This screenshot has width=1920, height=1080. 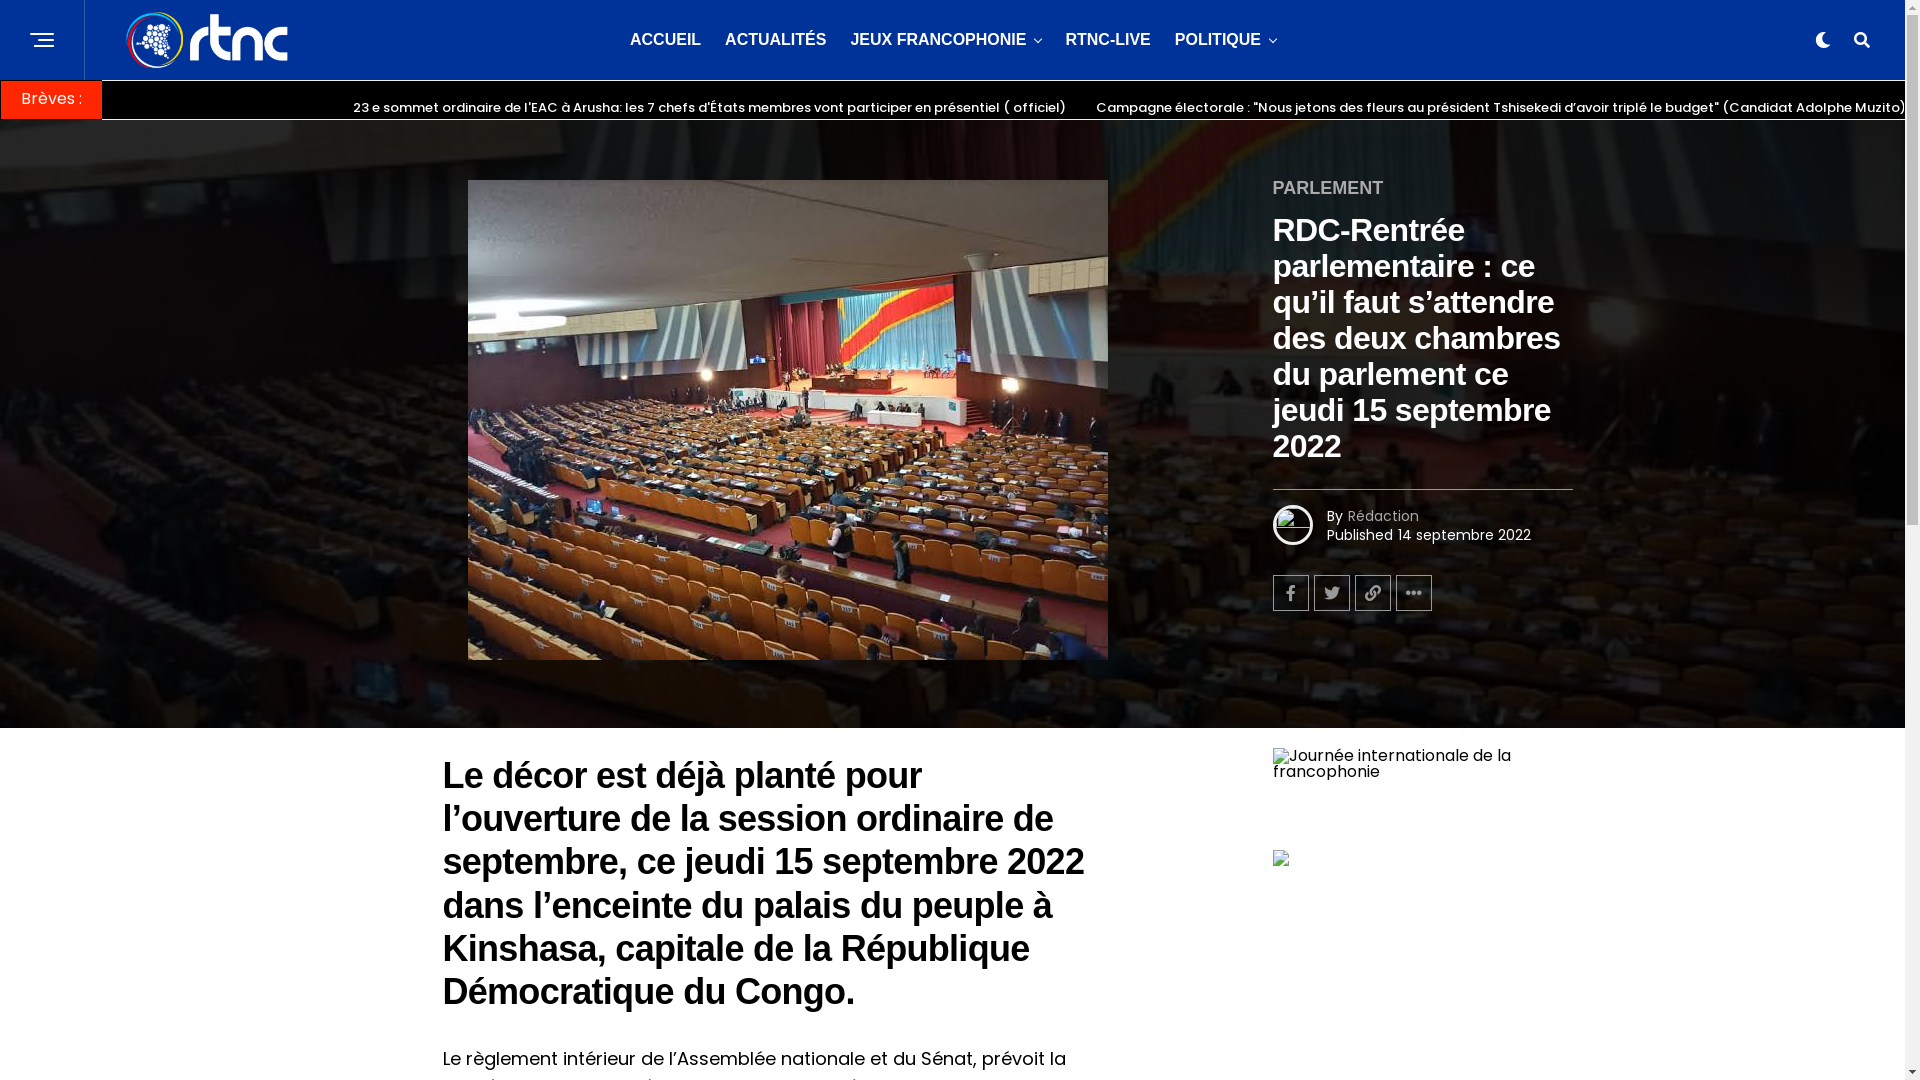 What do you see at coordinates (1290, 593) in the screenshot?
I see `Share on Facebook` at bounding box center [1290, 593].